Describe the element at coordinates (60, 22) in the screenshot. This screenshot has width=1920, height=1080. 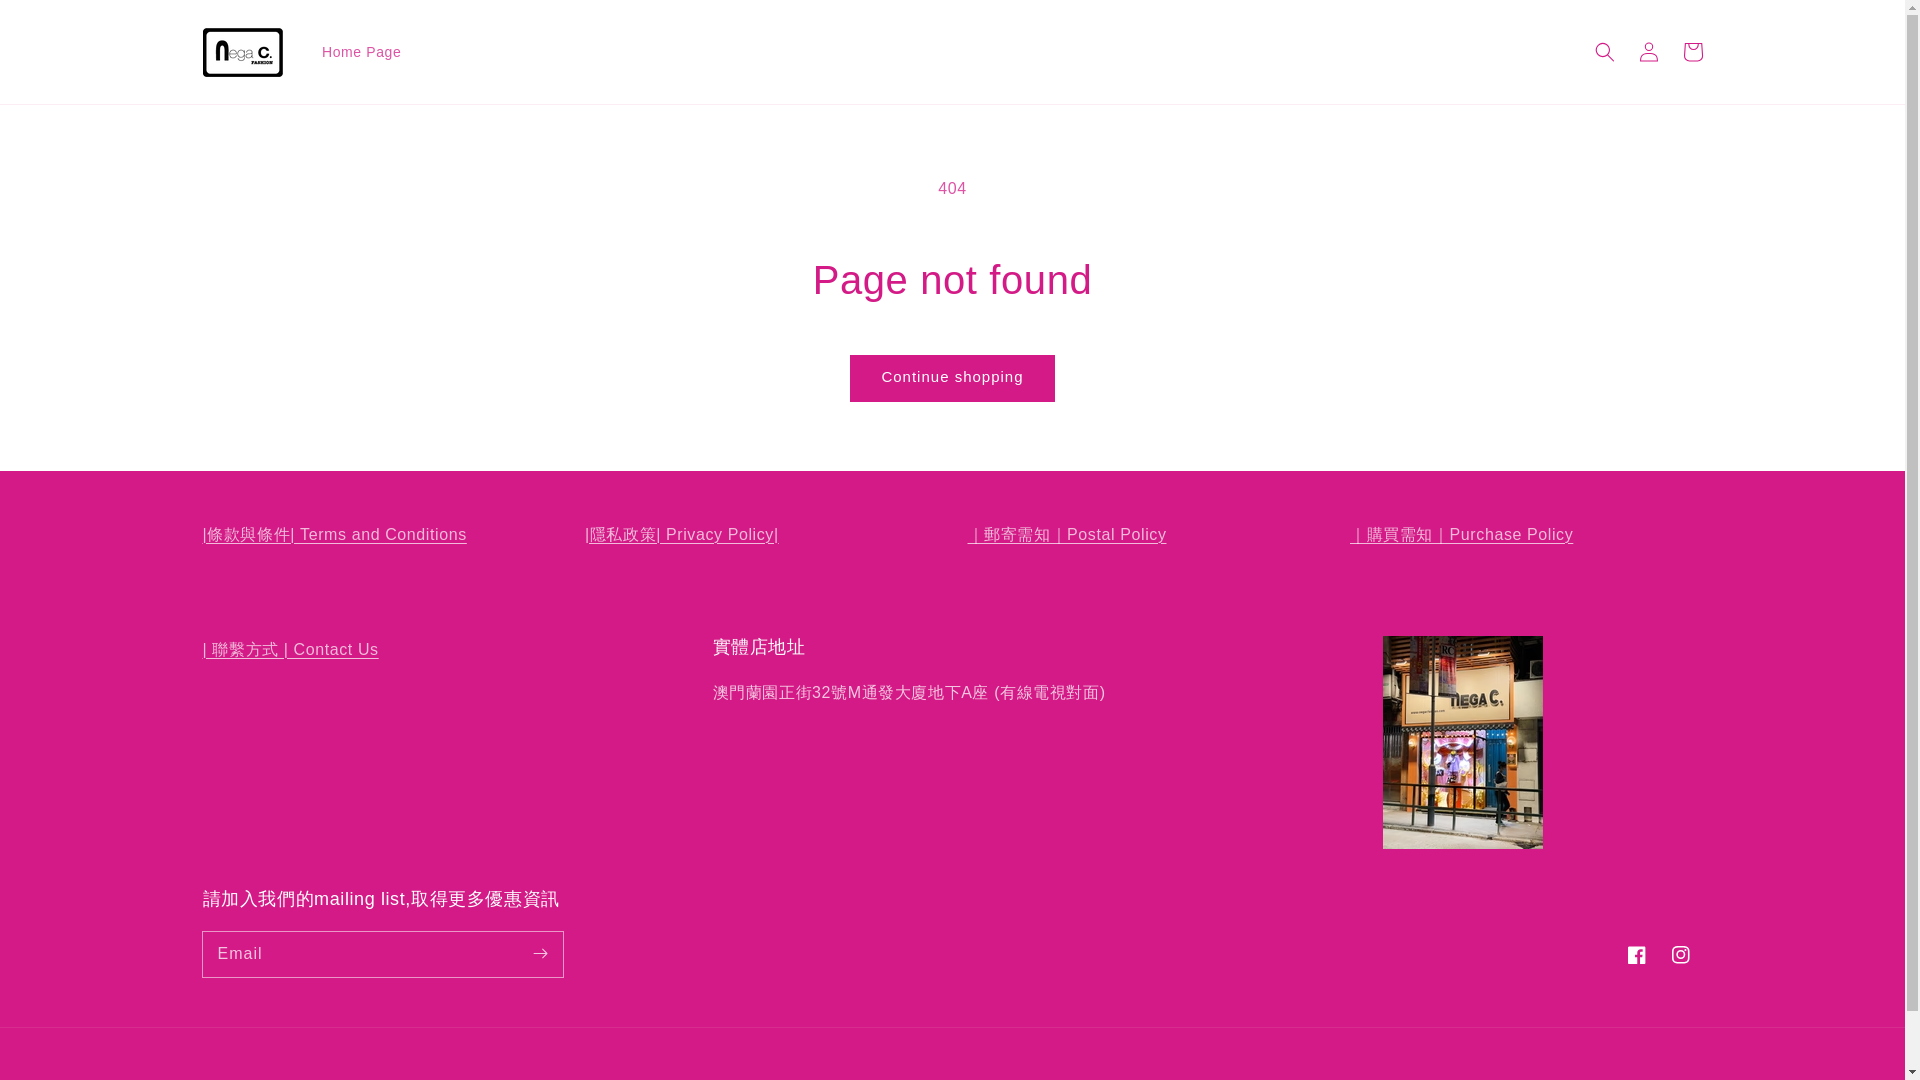
I see `Skip to content` at that location.